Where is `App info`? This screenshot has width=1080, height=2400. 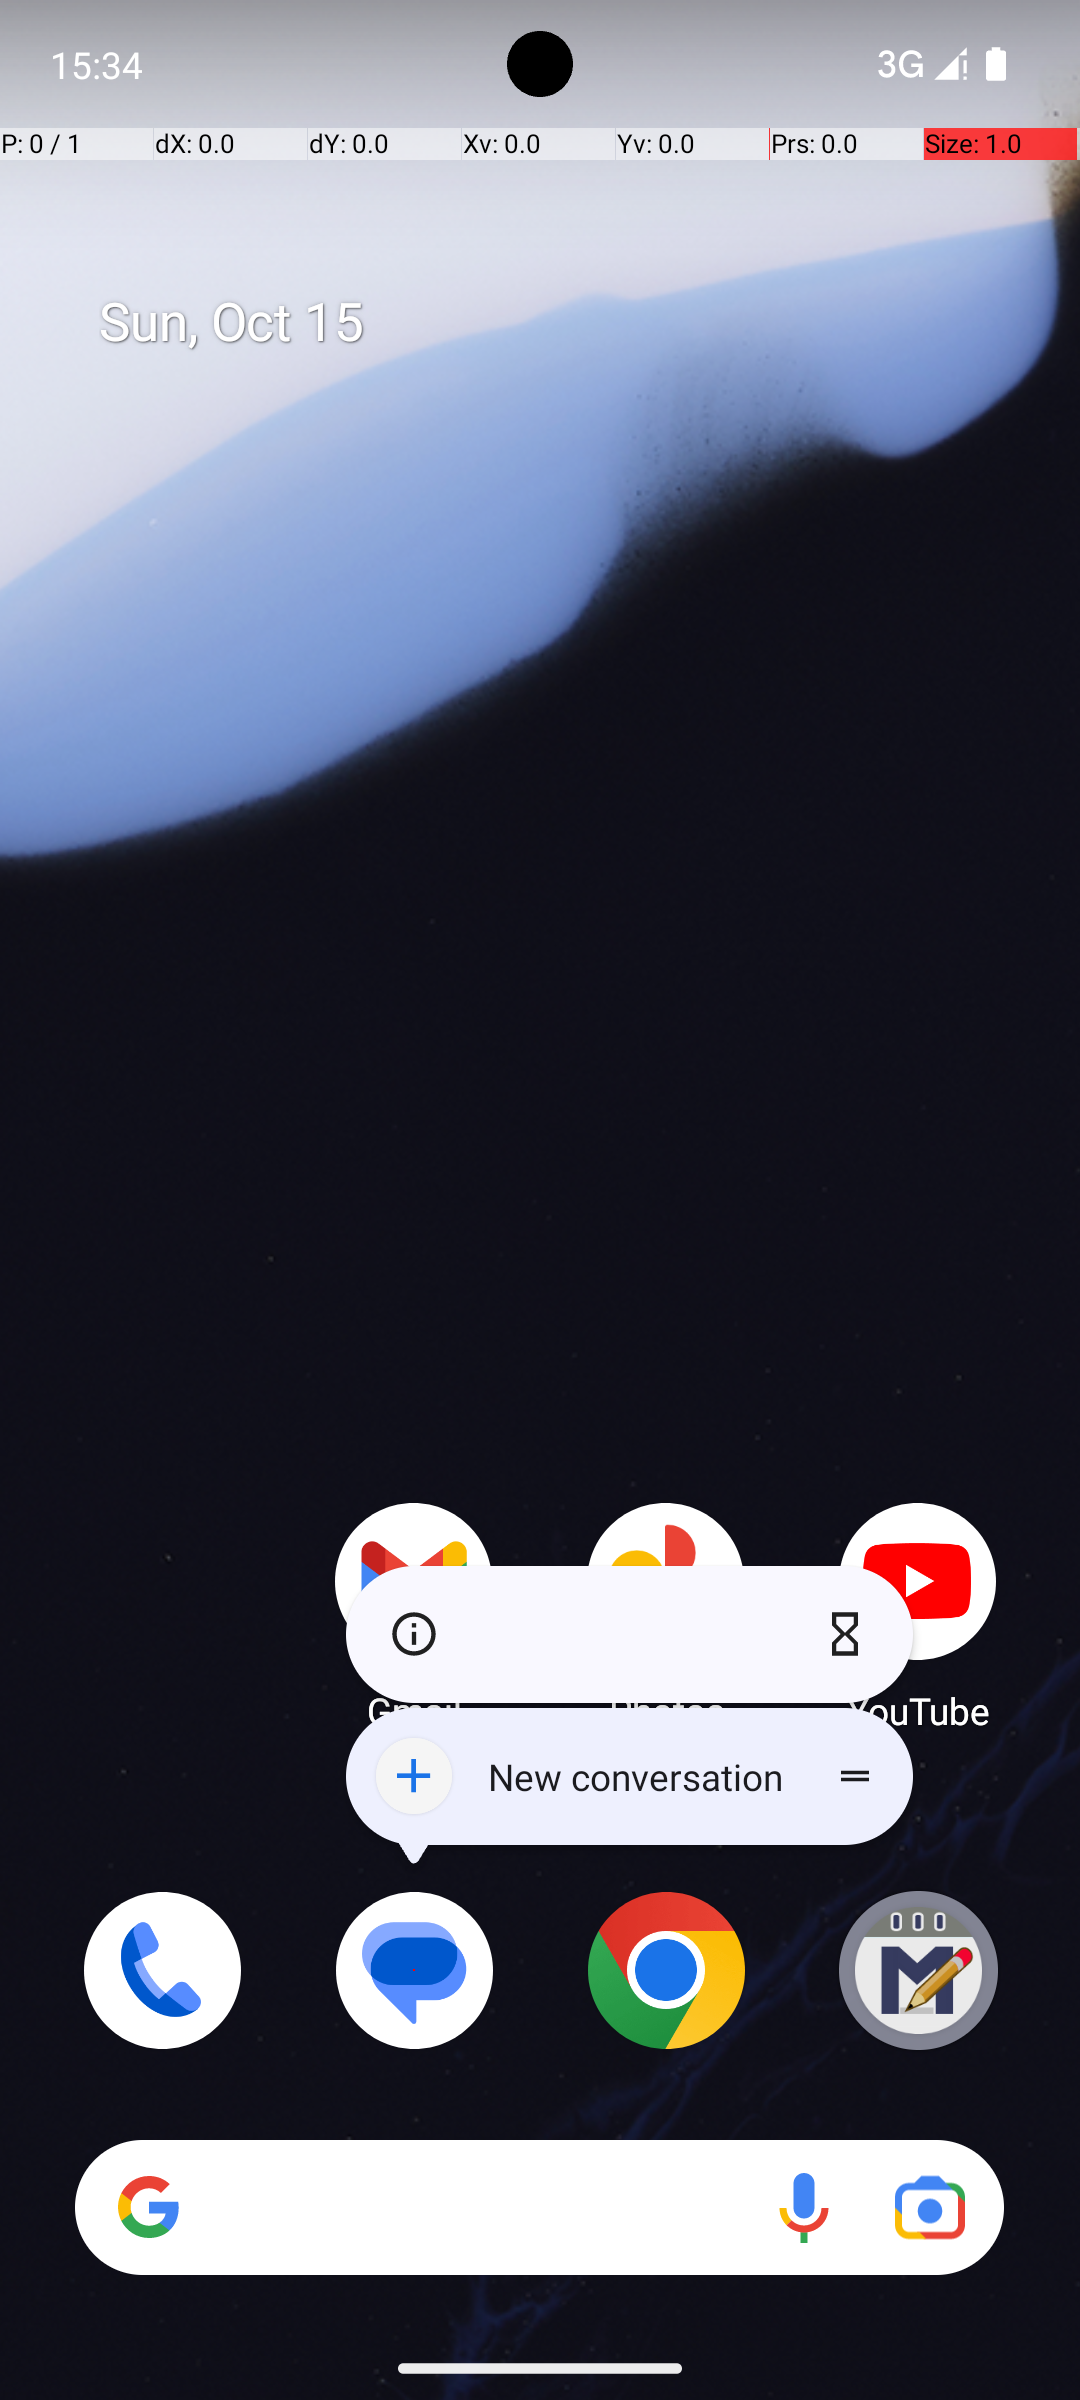
App info is located at coordinates (409, 1634).